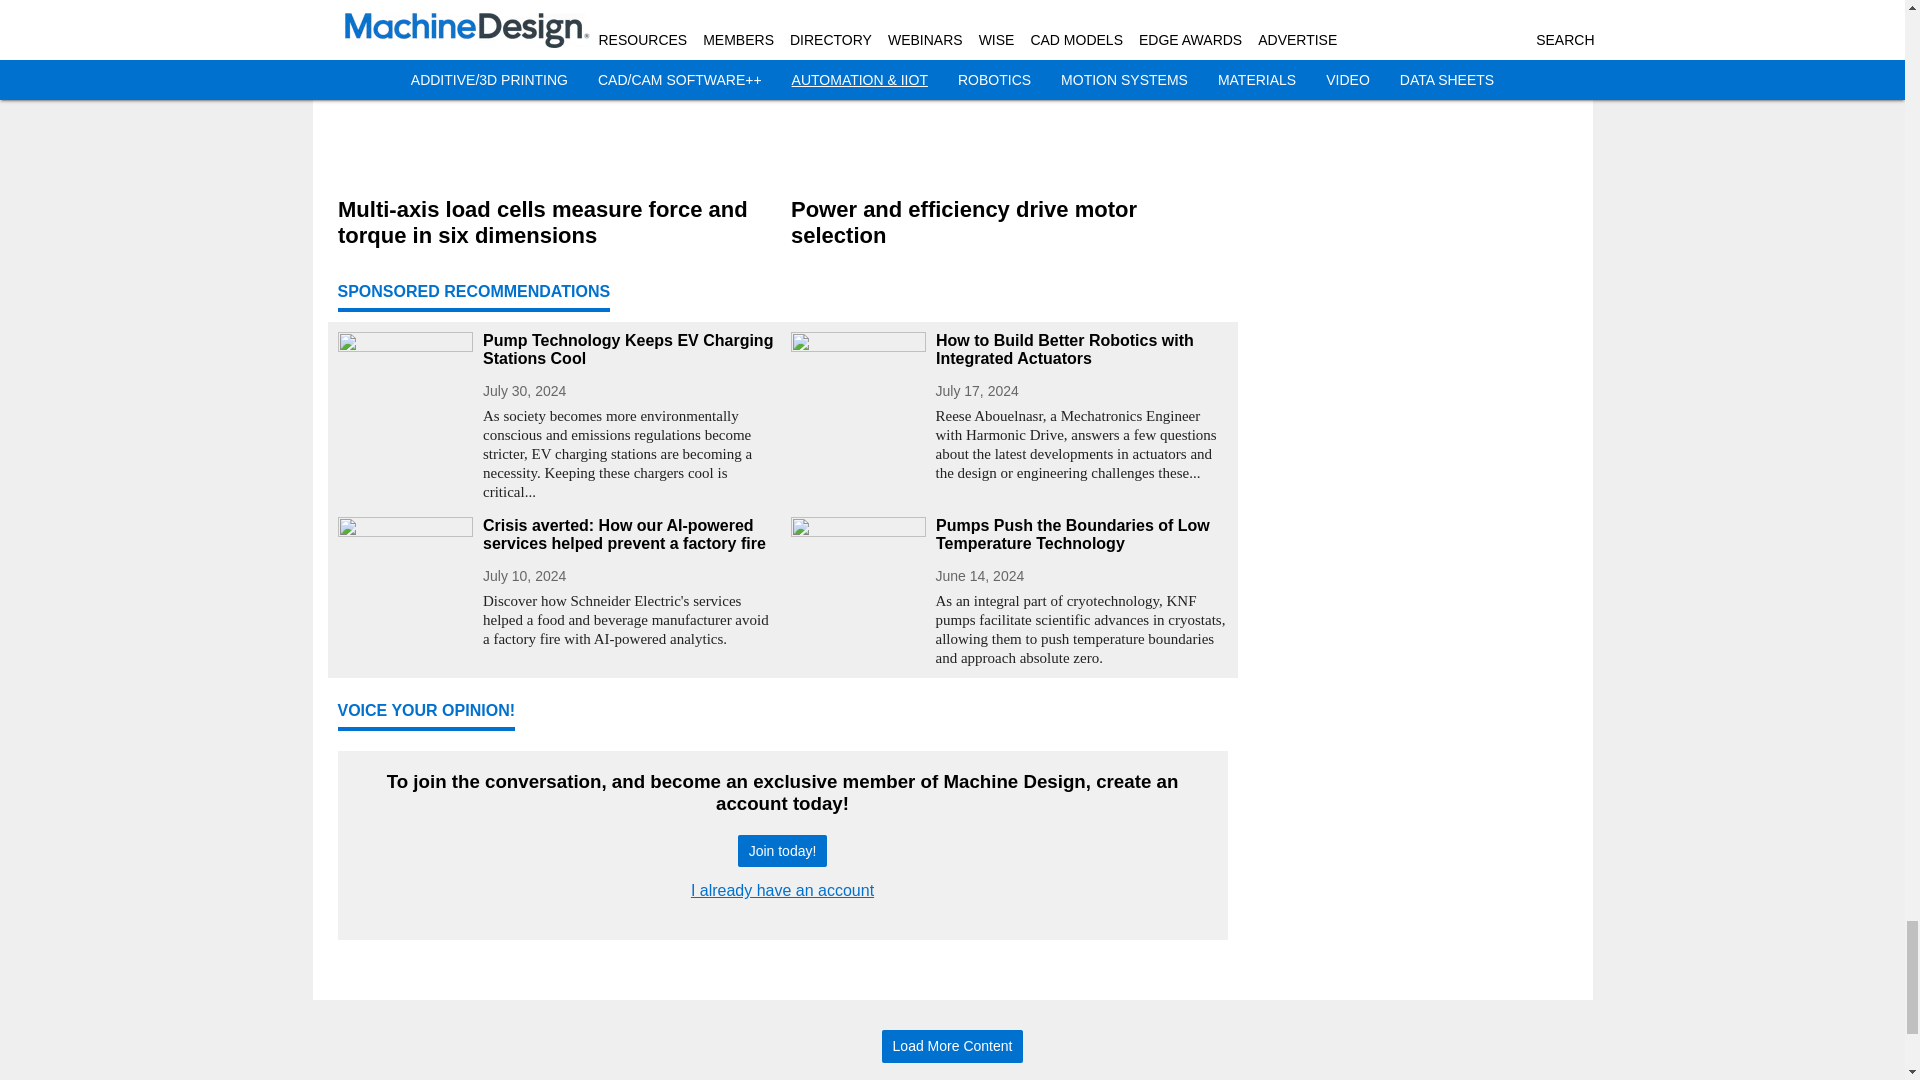 Image resolution: width=1920 pixels, height=1080 pixels. What do you see at coordinates (1082, 350) in the screenshot?
I see `How to Build Better Robotics with Integrated Actuators` at bounding box center [1082, 350].